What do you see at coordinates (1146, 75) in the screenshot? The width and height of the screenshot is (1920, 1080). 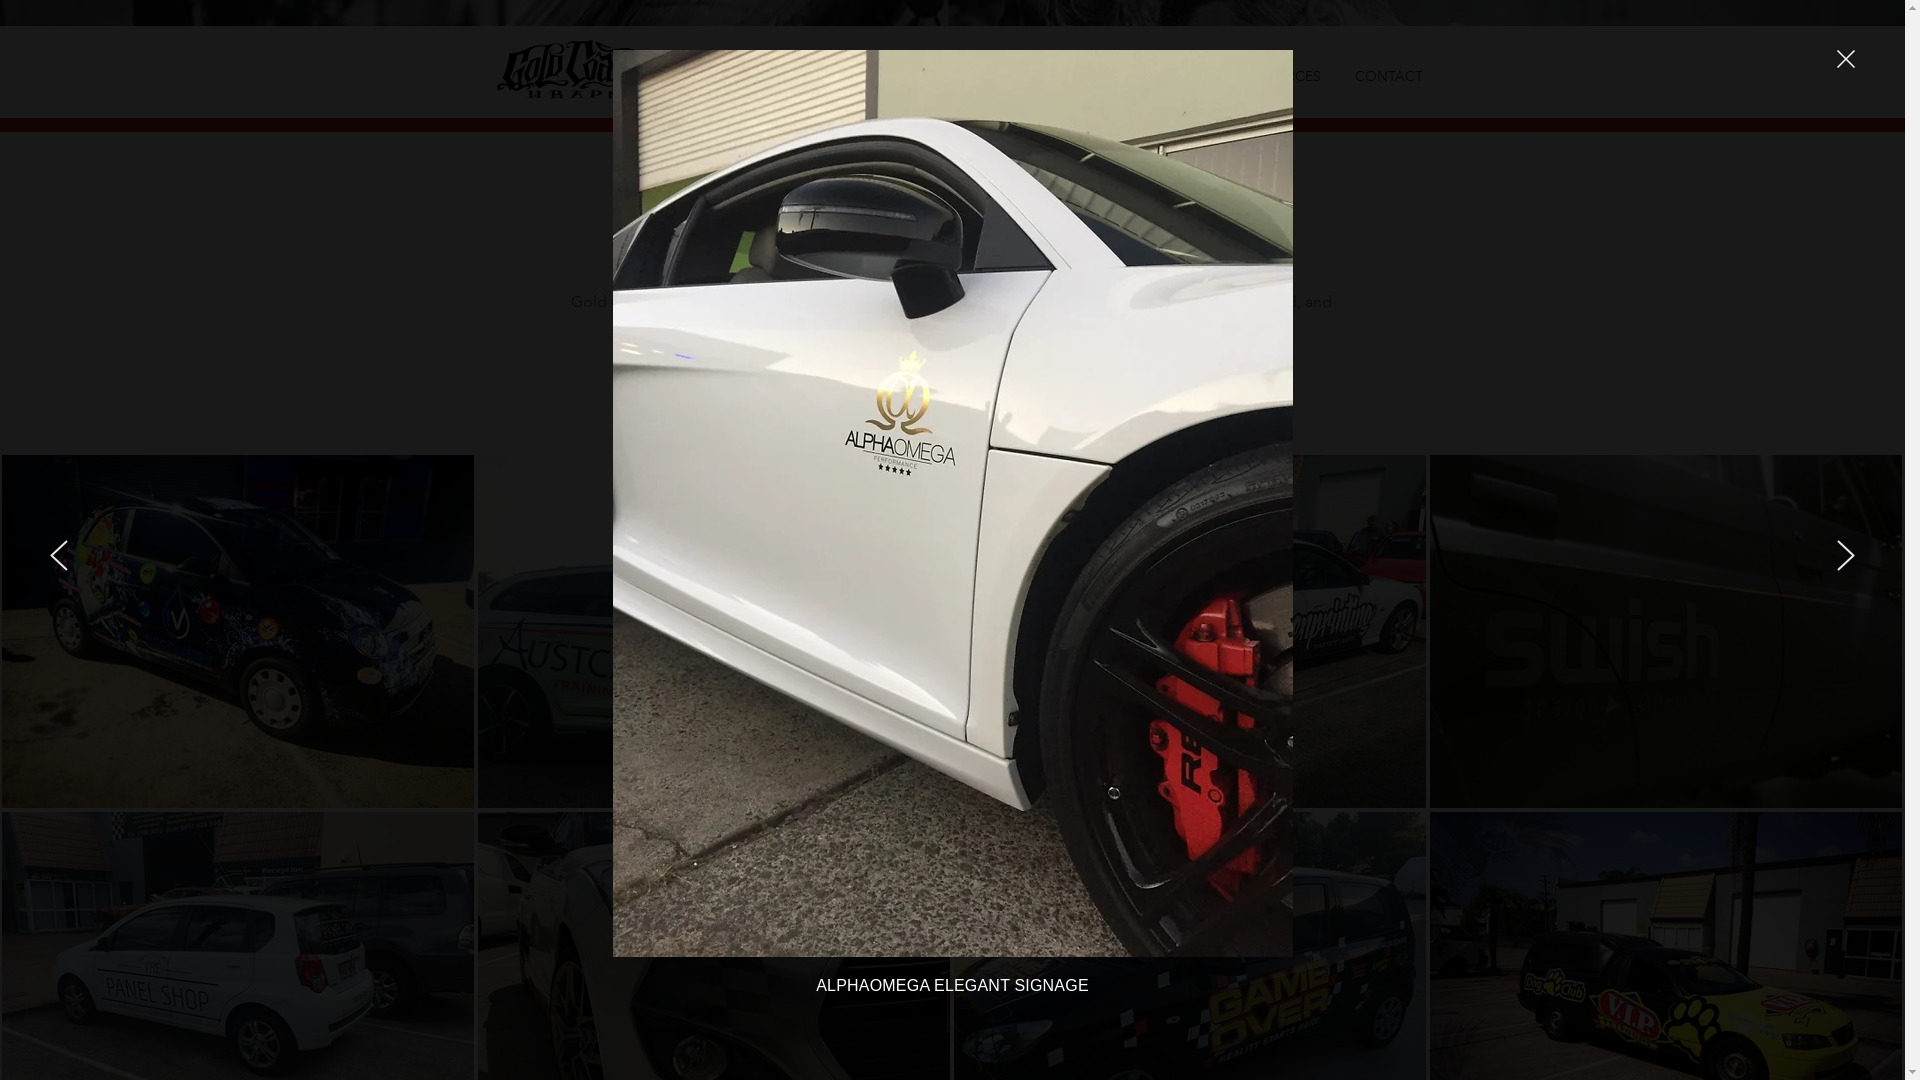 I see `CUSTOM SERVICES` at bounding box center [1146, 75].